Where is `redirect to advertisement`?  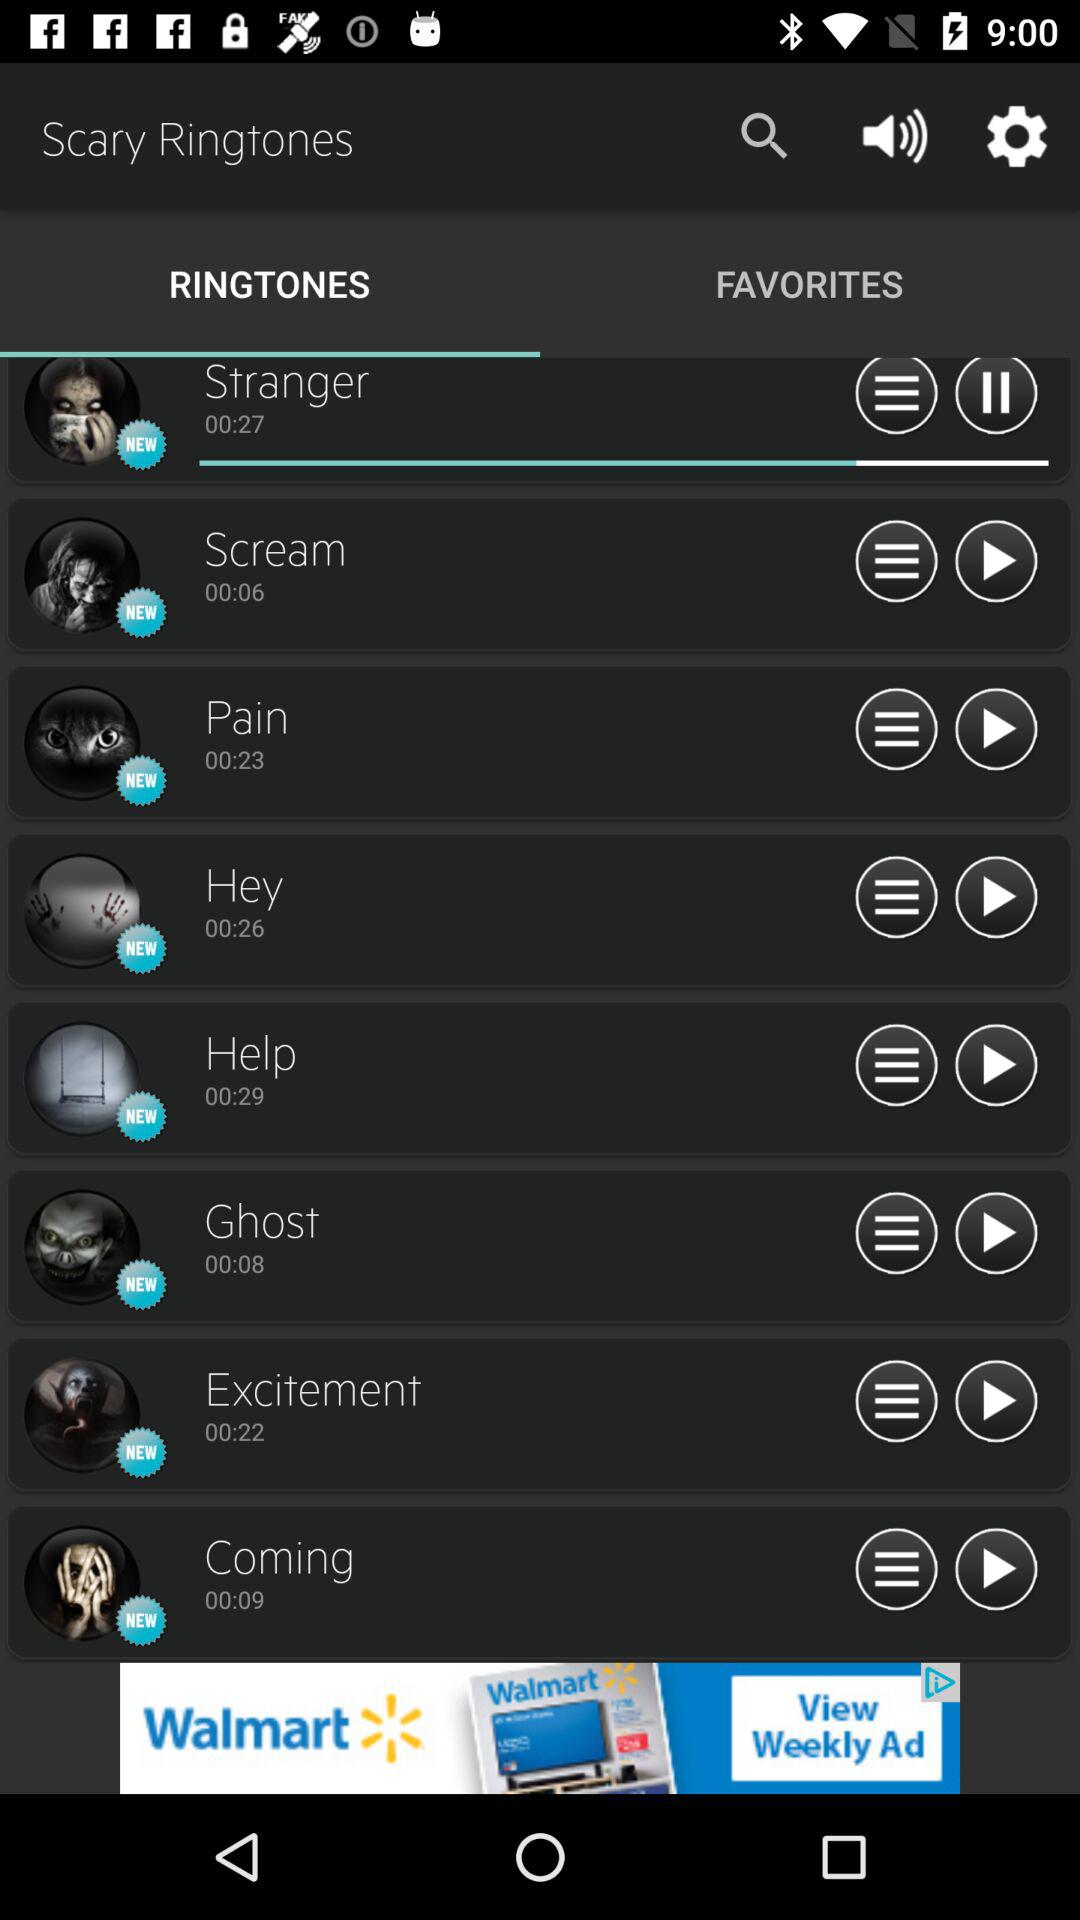 redirect to advertisement is located at coordinates (540, 1728).